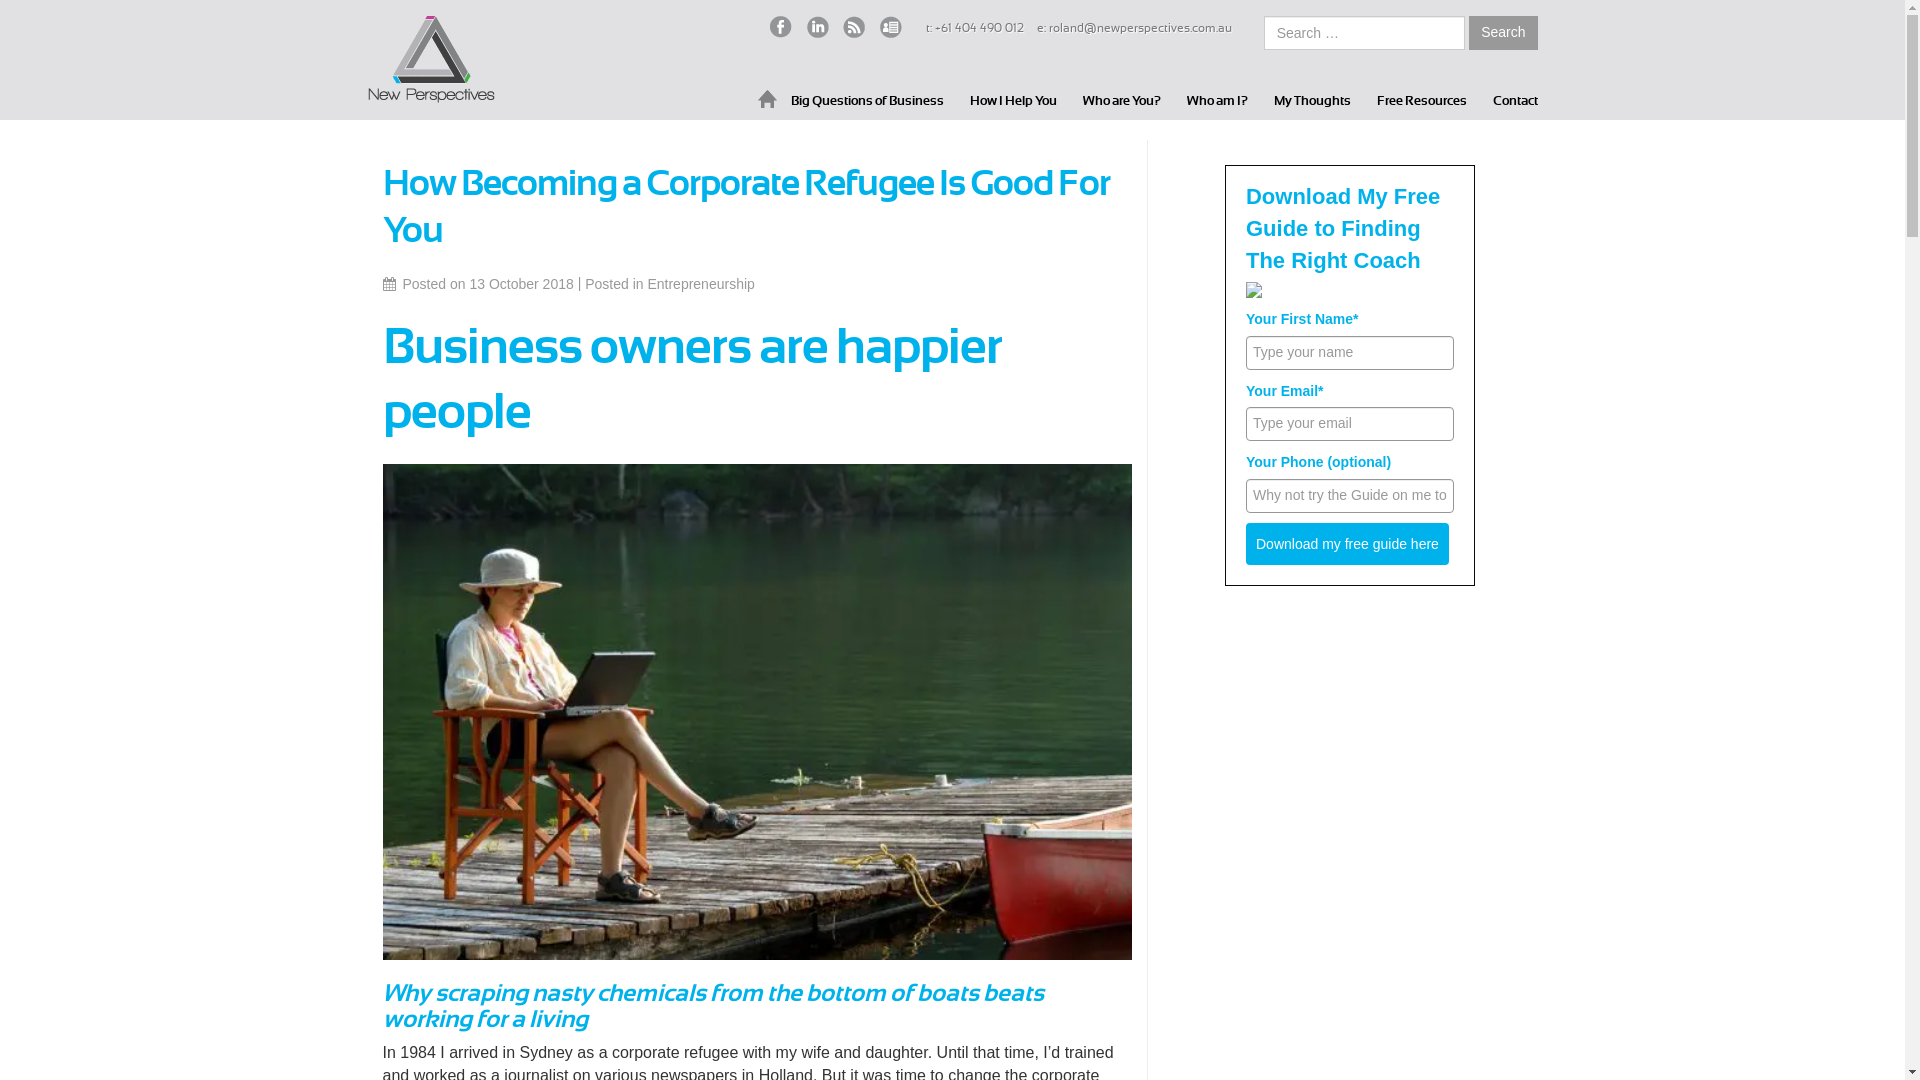  What do you see at coordinates (1216, 100) in the screenshot?
I see `Who am I?` at bounding box center [1216, 100].